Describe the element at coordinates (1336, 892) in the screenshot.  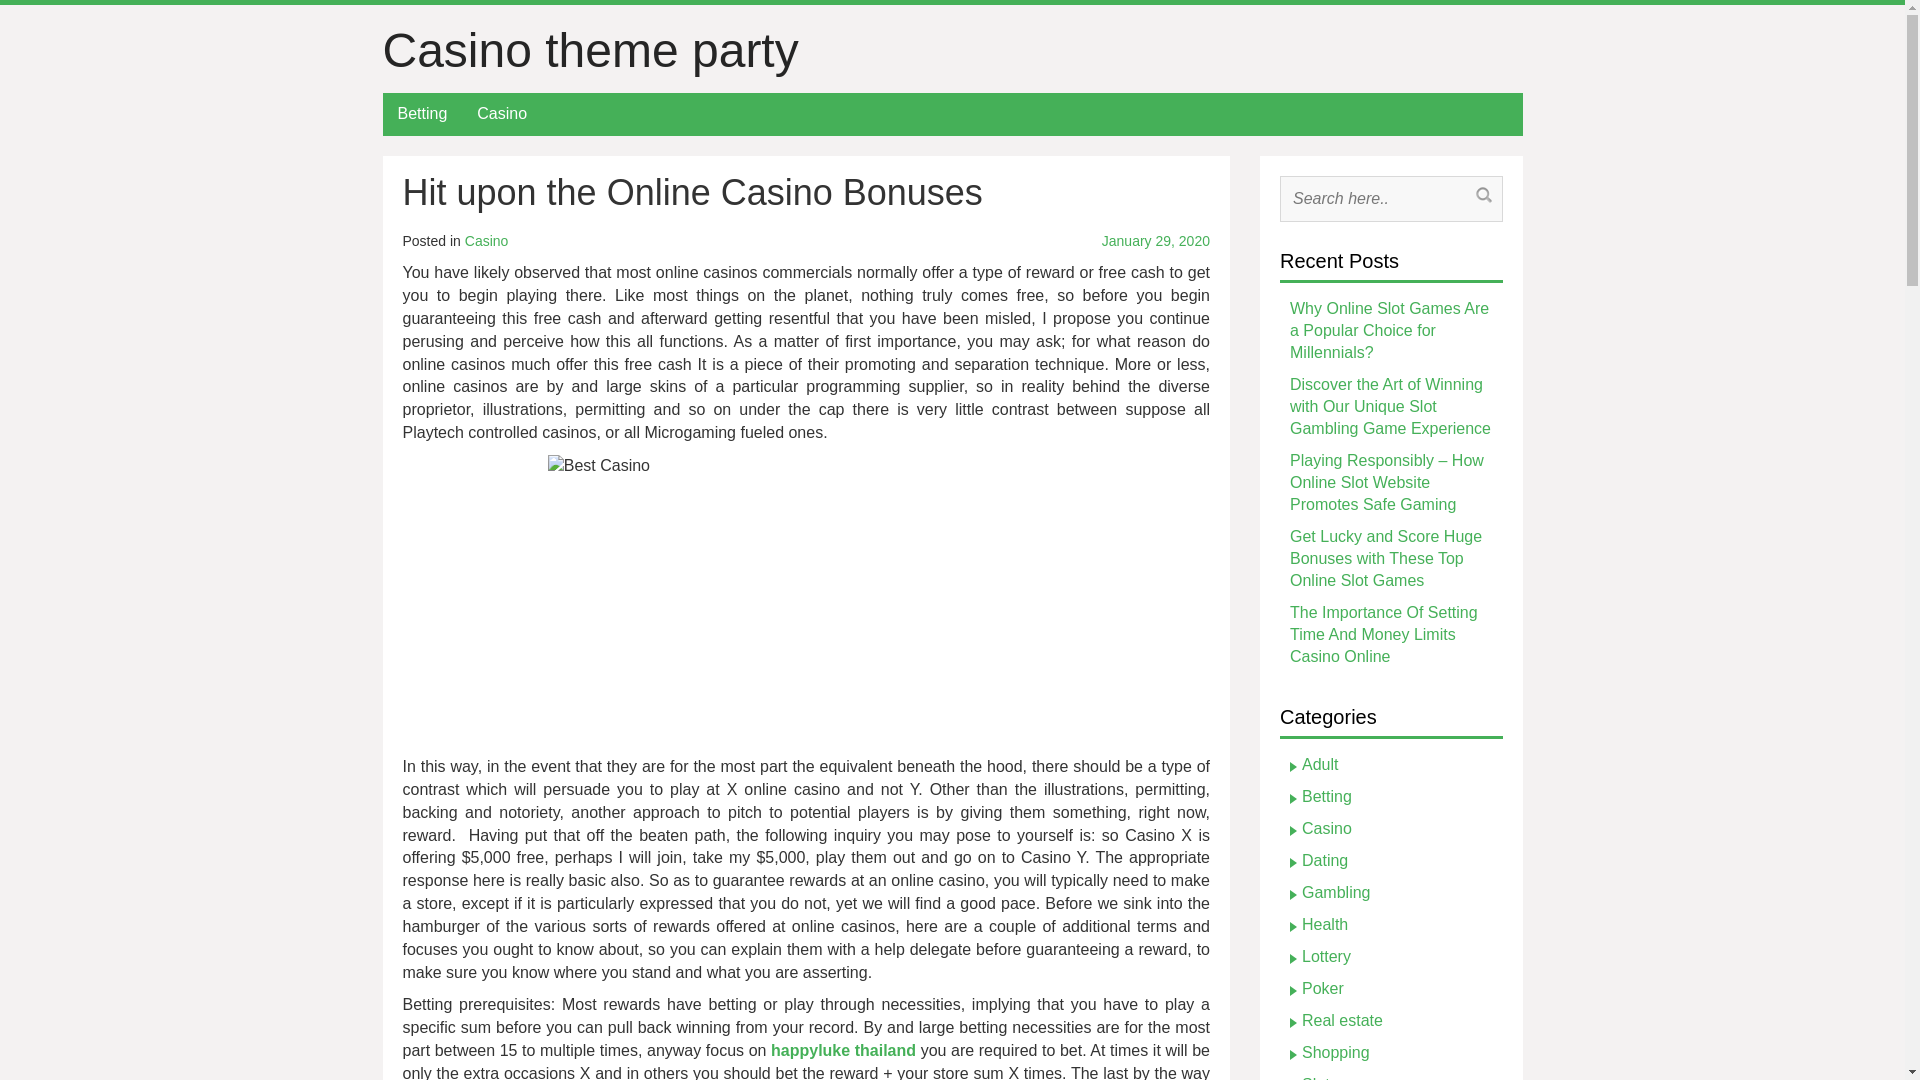
I see `Gambling` at that location.